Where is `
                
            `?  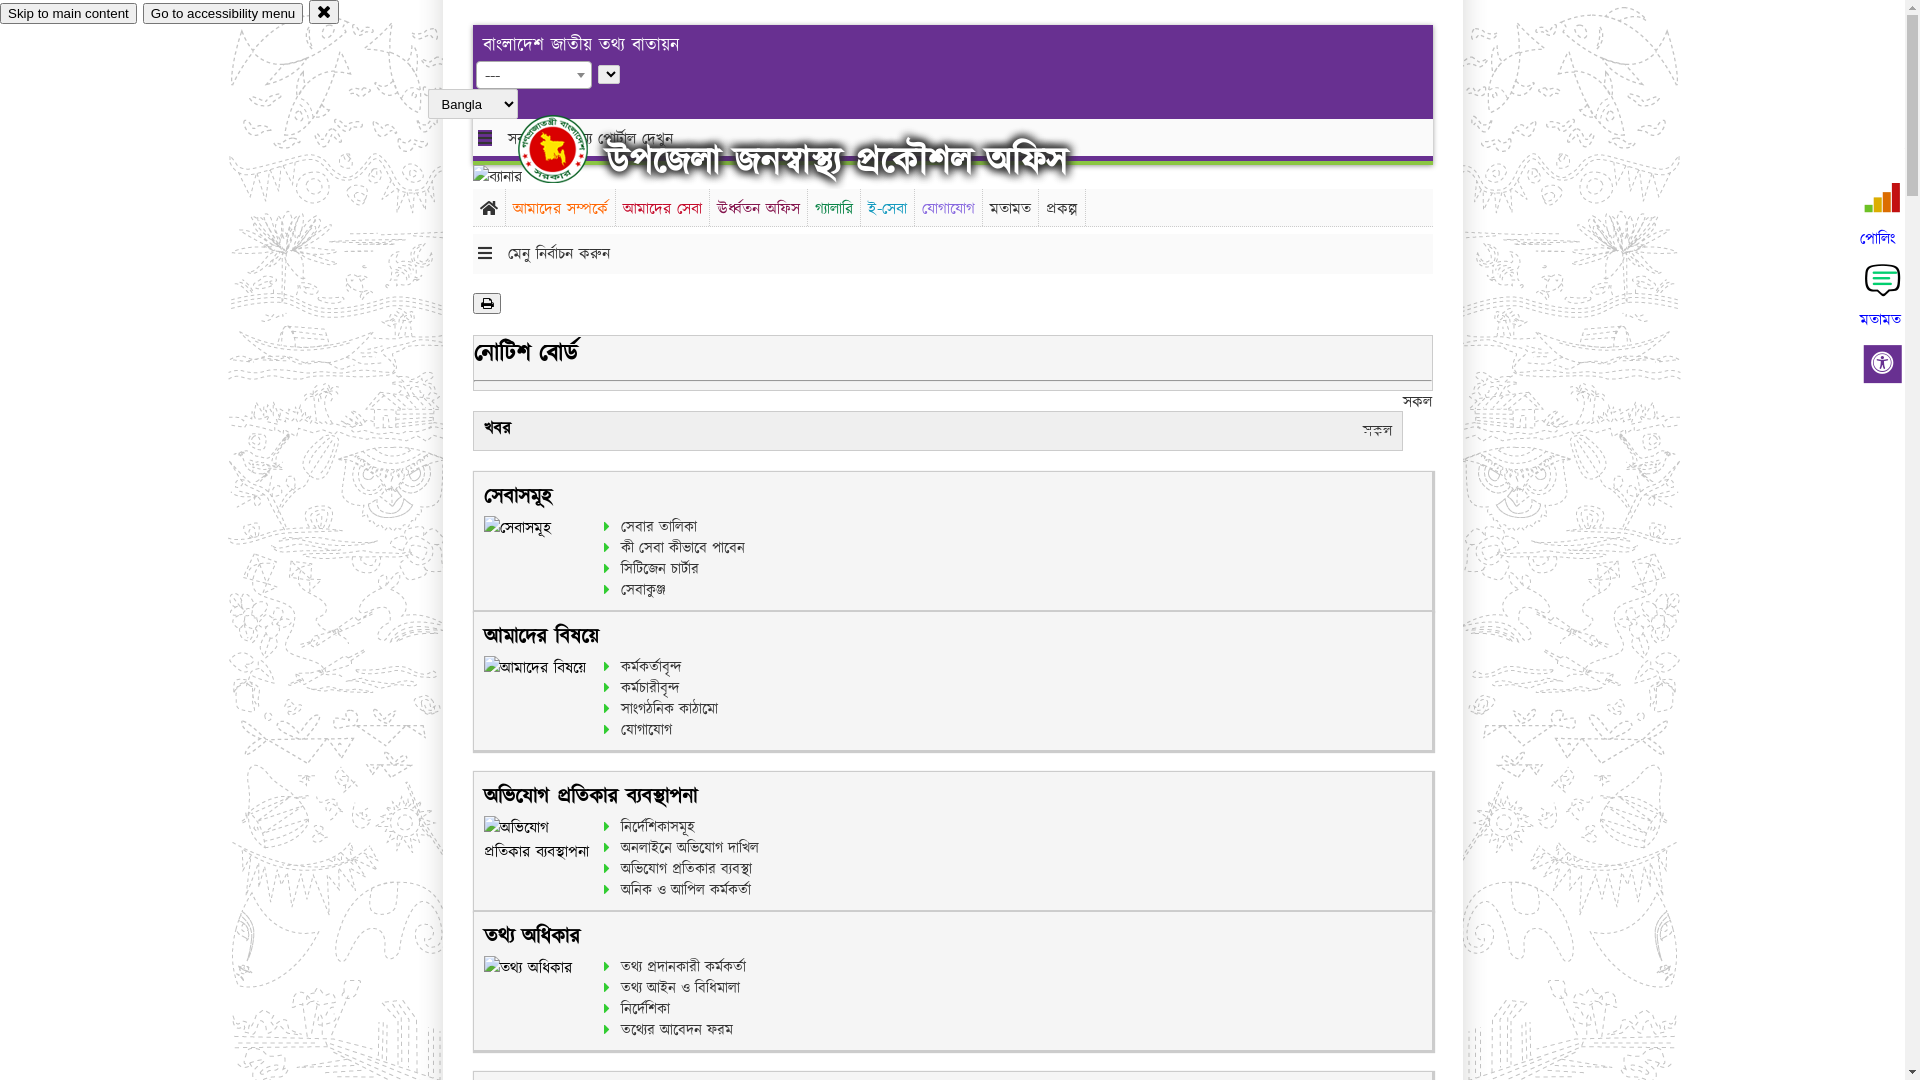

                
             is located at coordinates (570, 149).